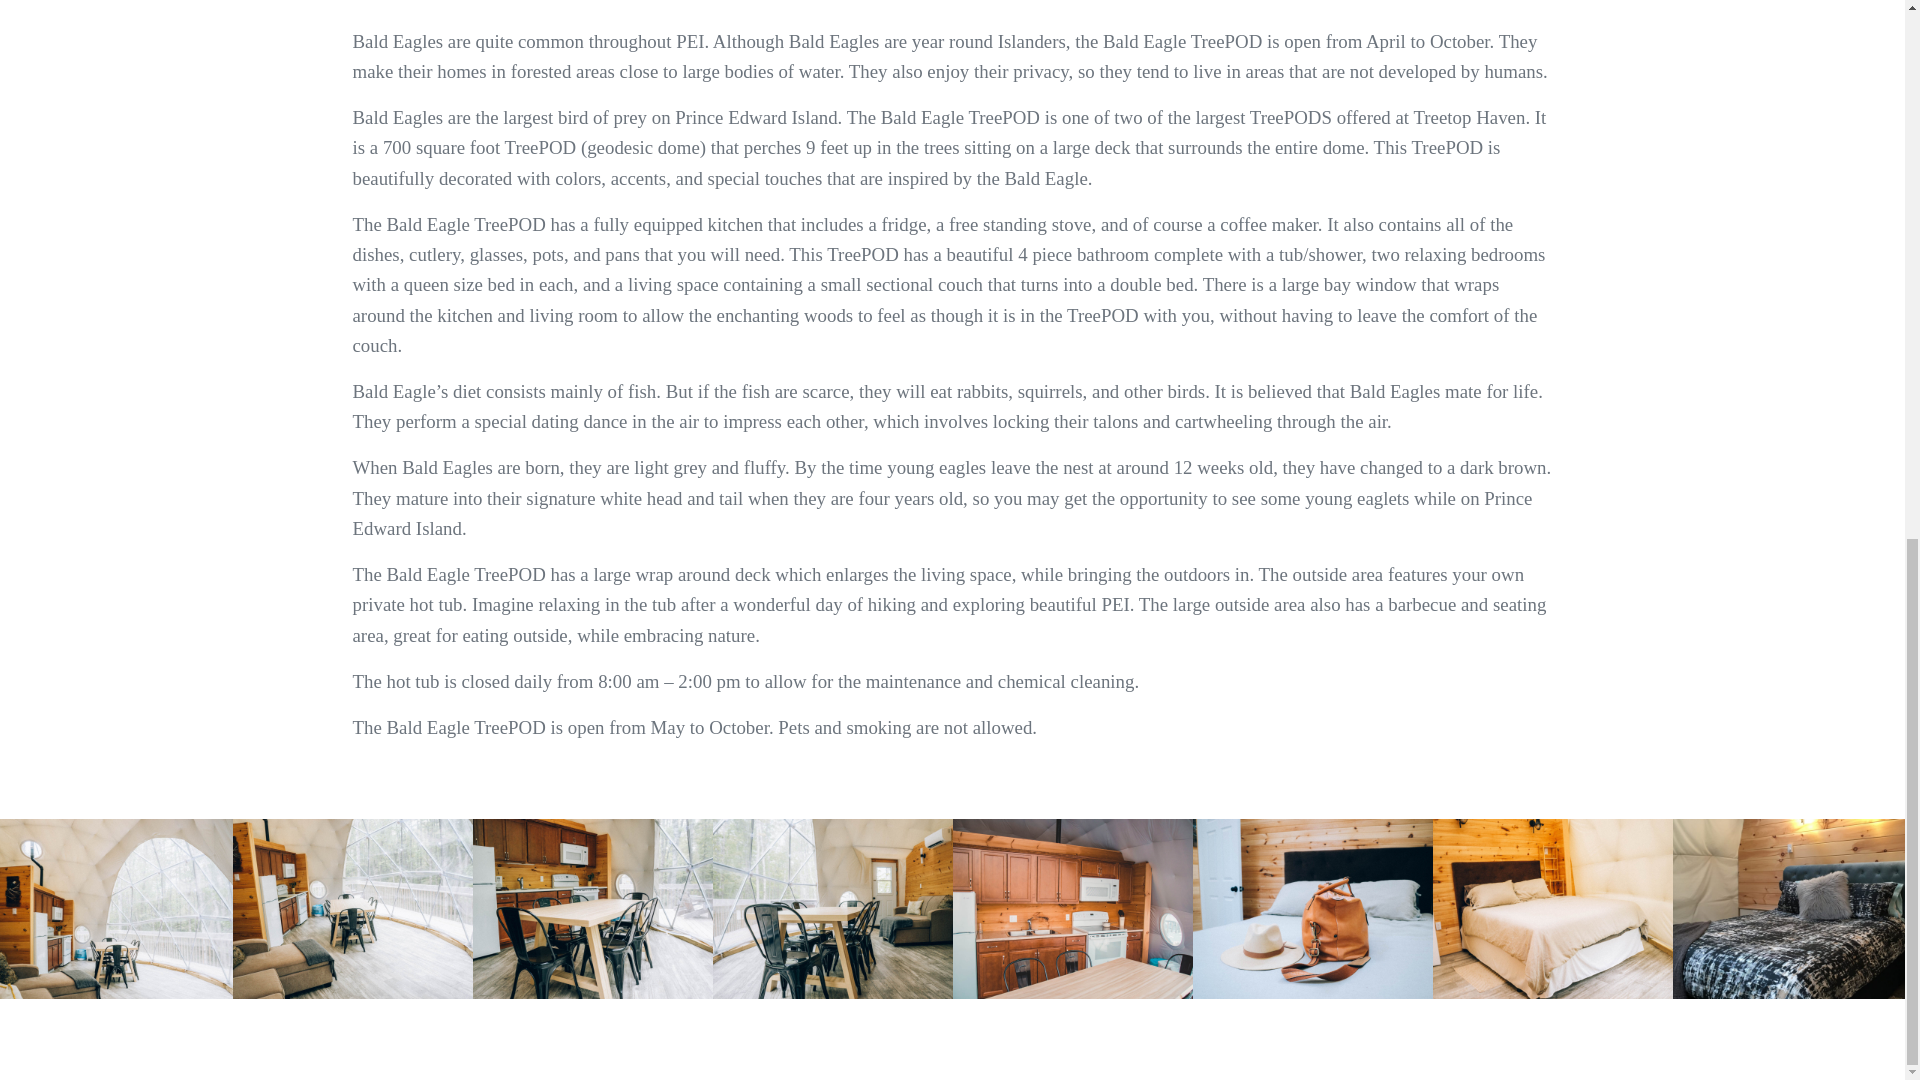 The height and width of the screenshot is (1080, 1920). I want to click on Bald Eagle-19, so click(1072, 908).